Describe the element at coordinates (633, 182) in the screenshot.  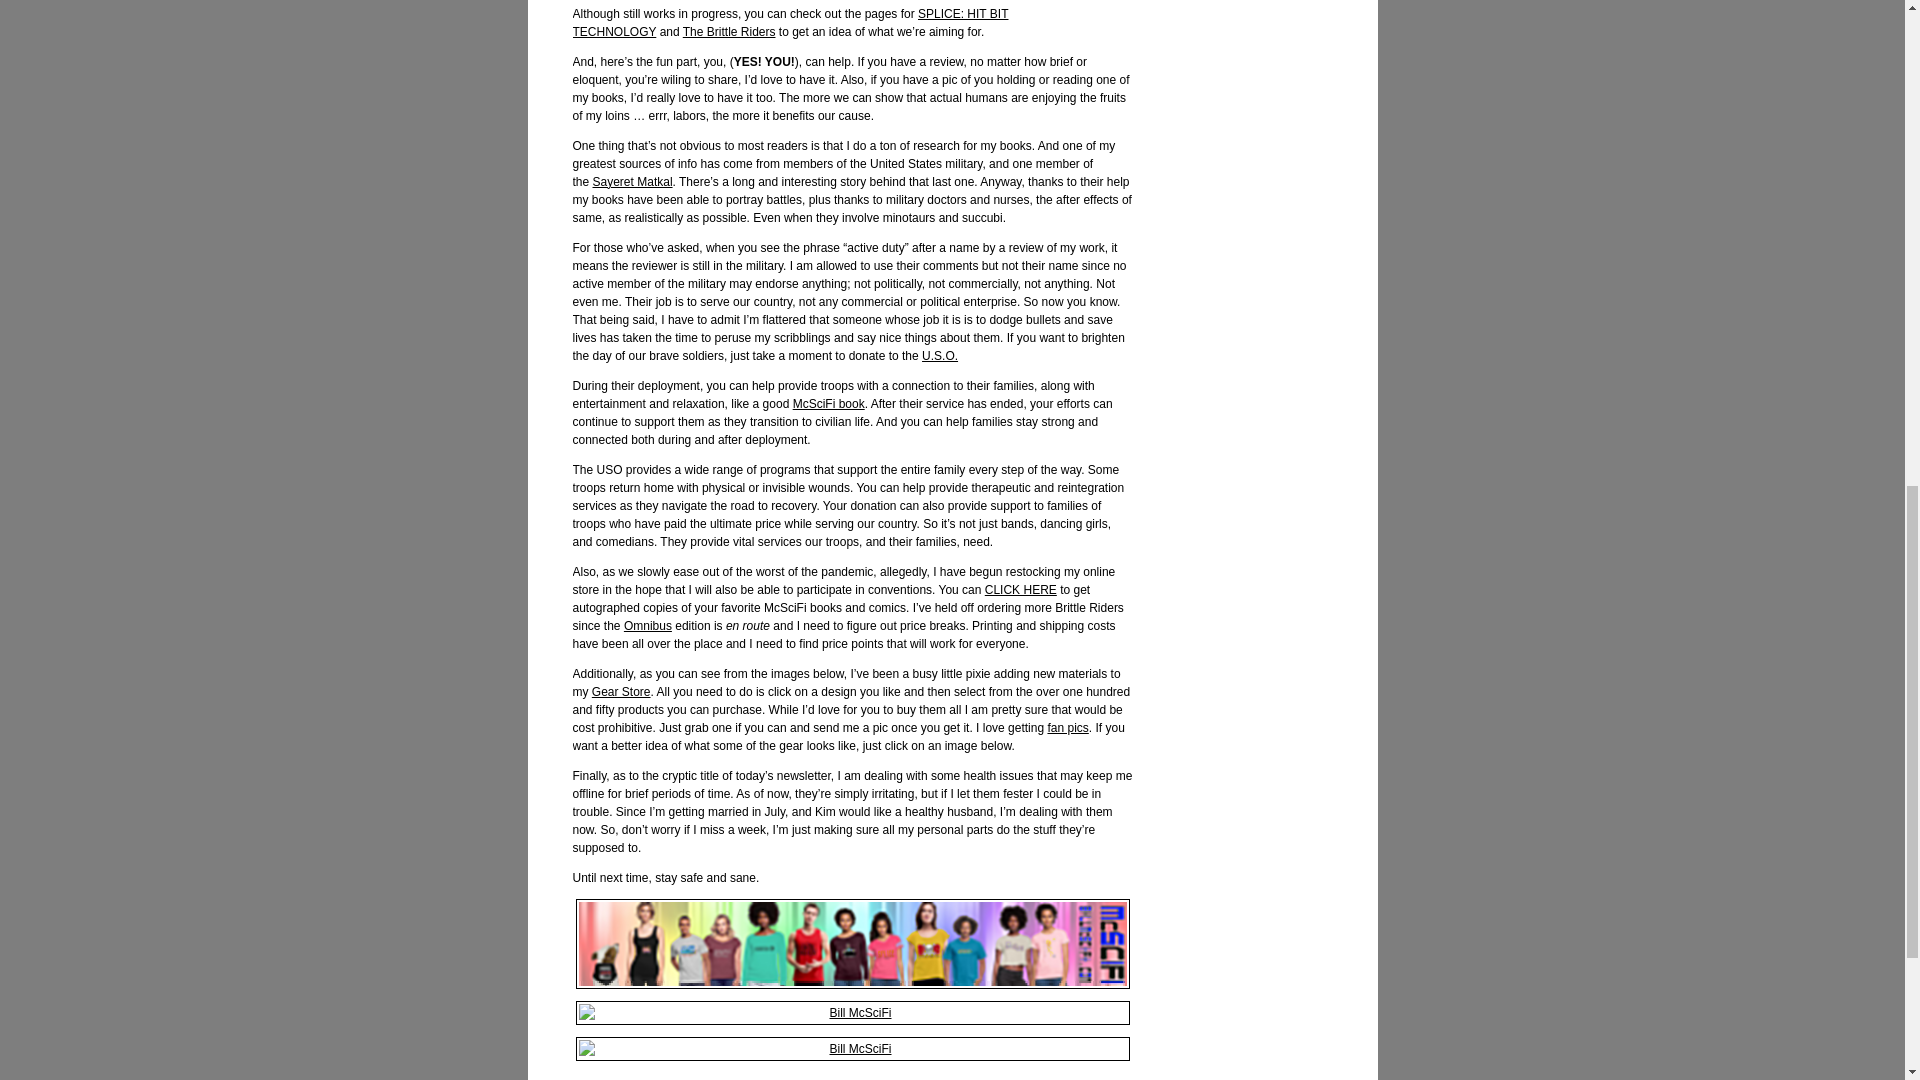
I see `Sayeret Matkal` at that location.